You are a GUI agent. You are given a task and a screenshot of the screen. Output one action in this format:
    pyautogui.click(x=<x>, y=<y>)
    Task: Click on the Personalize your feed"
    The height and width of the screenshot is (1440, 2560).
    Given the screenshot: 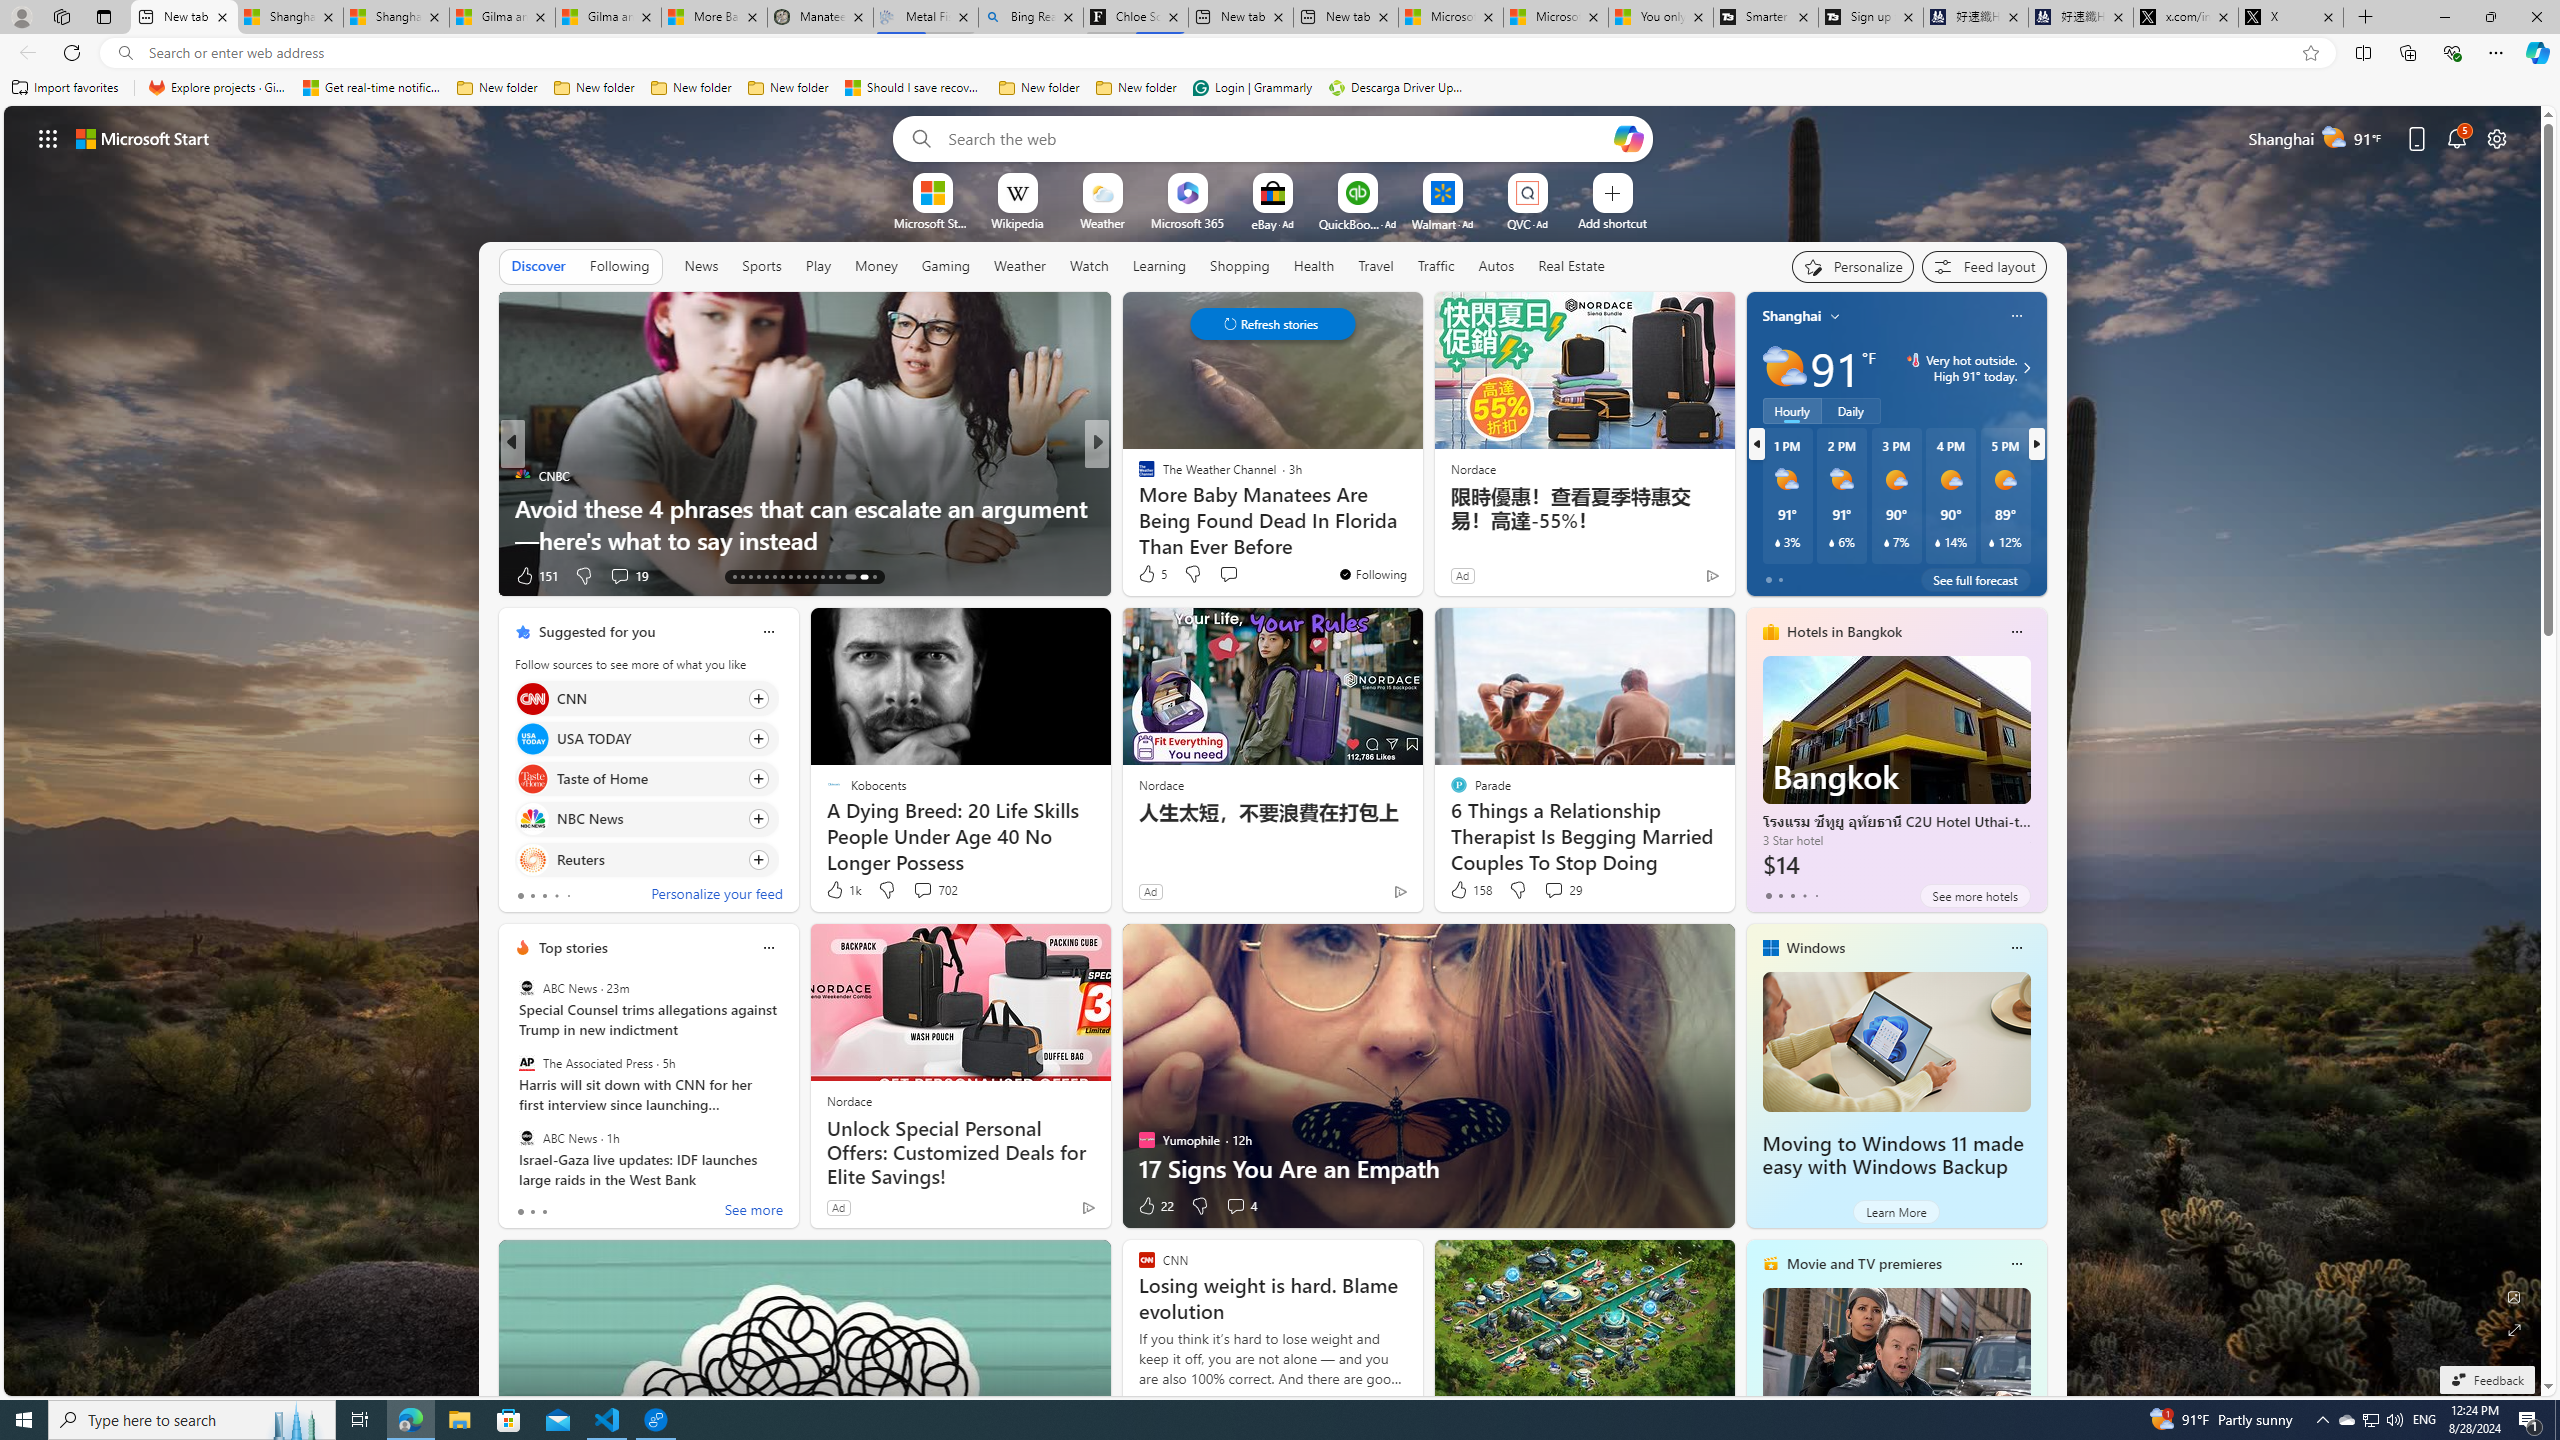 What is the action you would take?
    pyautogui.click(x=1853, y=266)
    